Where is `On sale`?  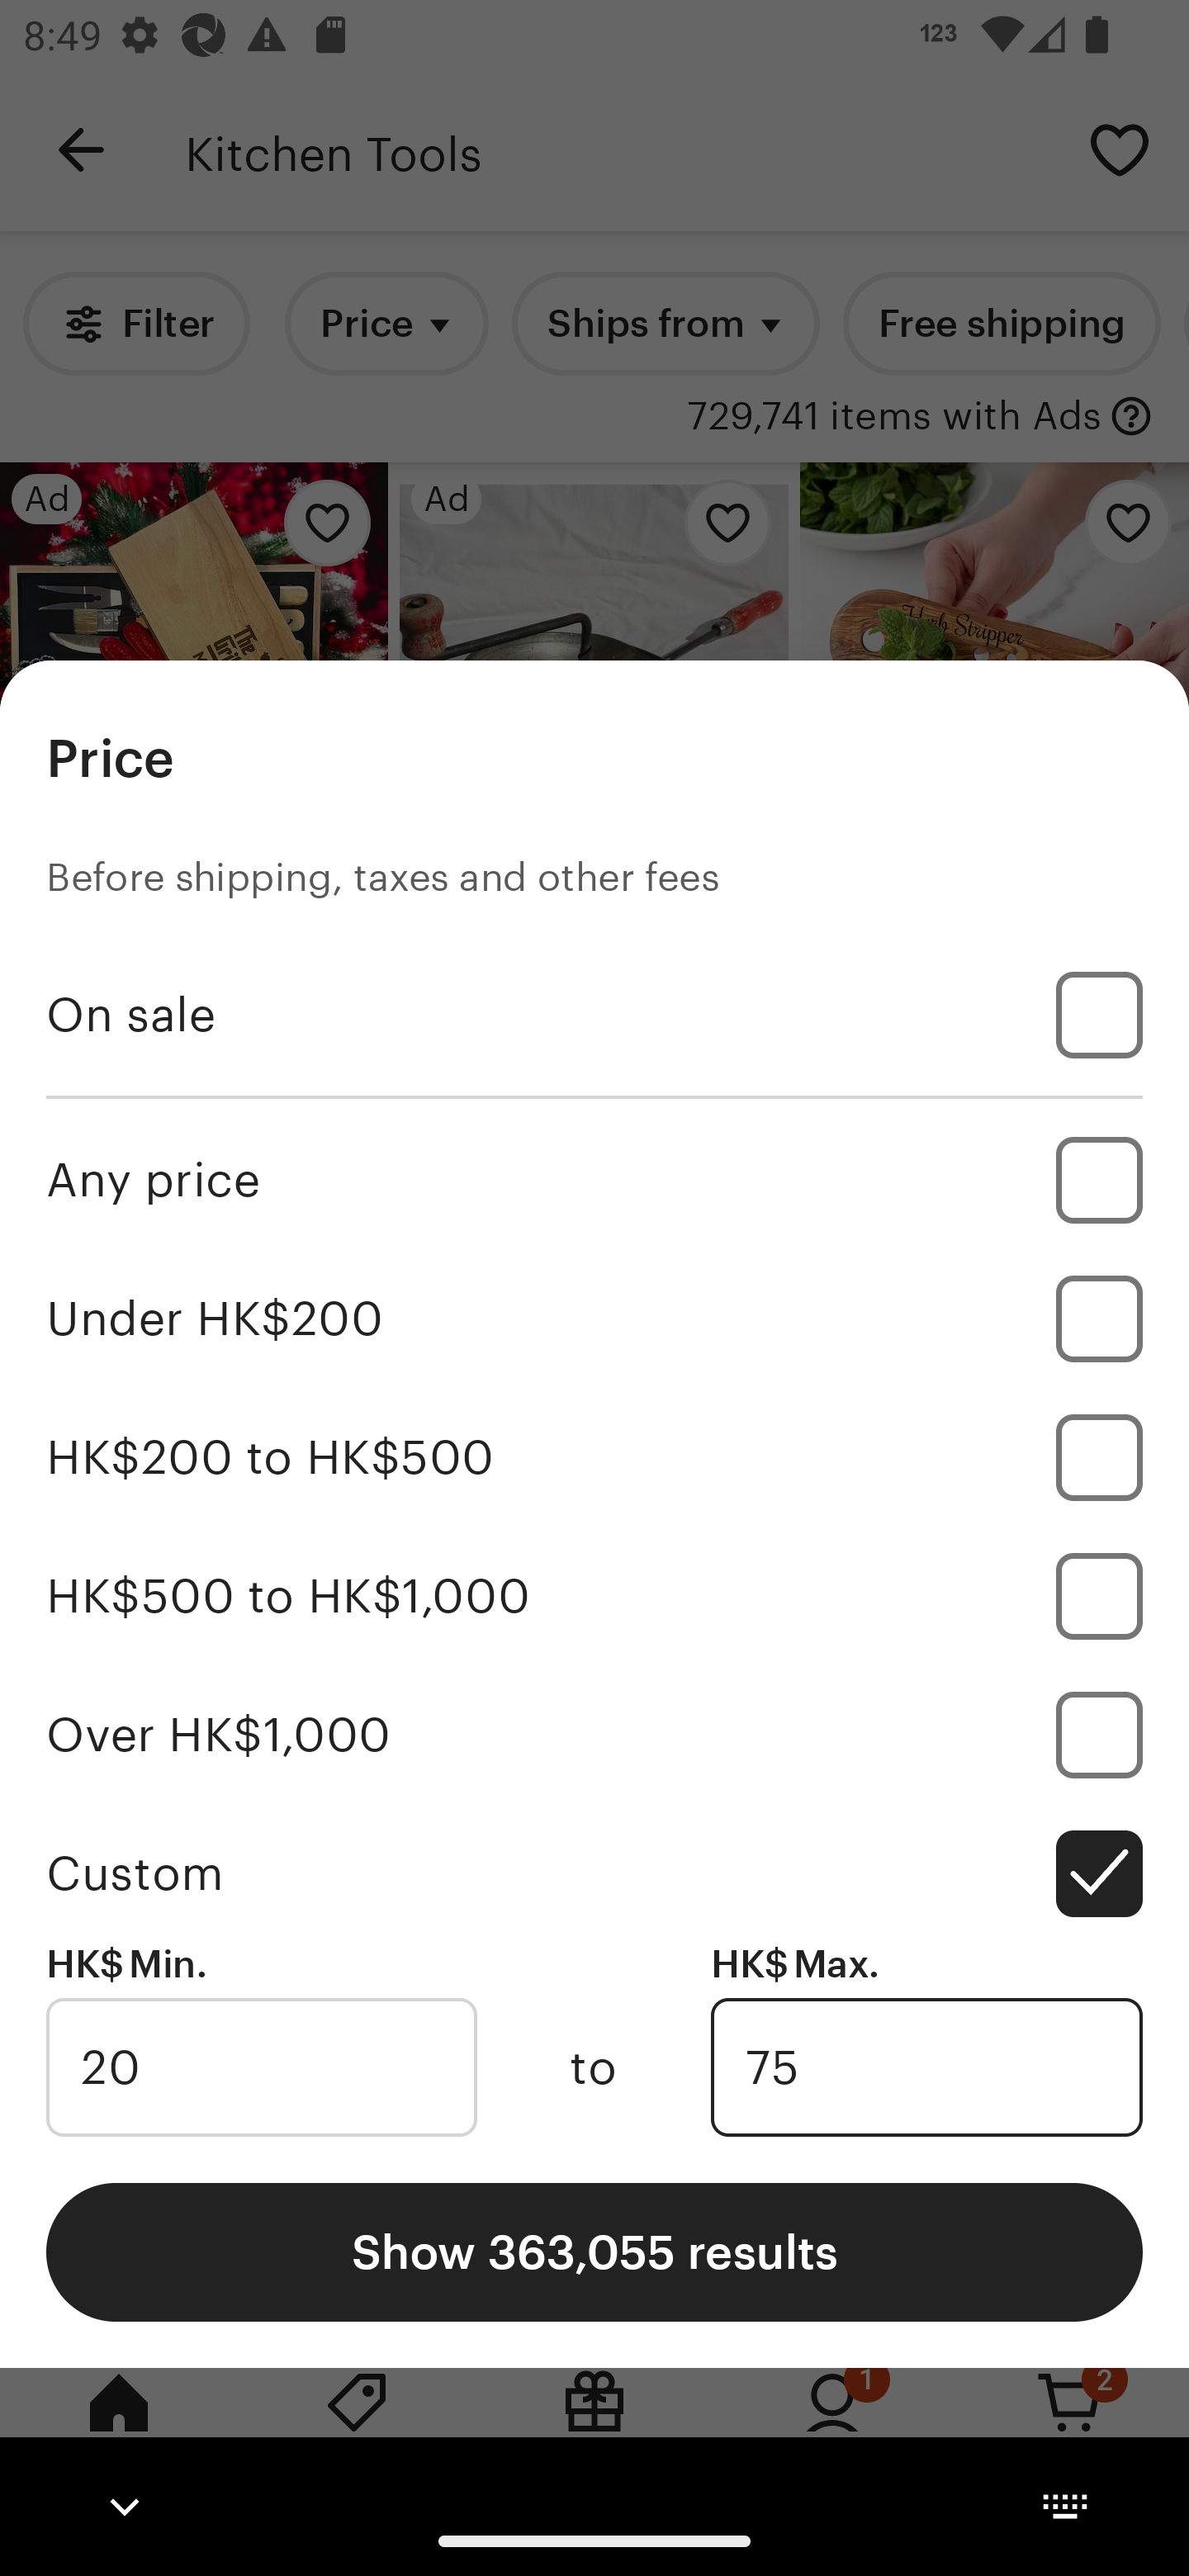 On sale is located at coordinates (594, 1015).